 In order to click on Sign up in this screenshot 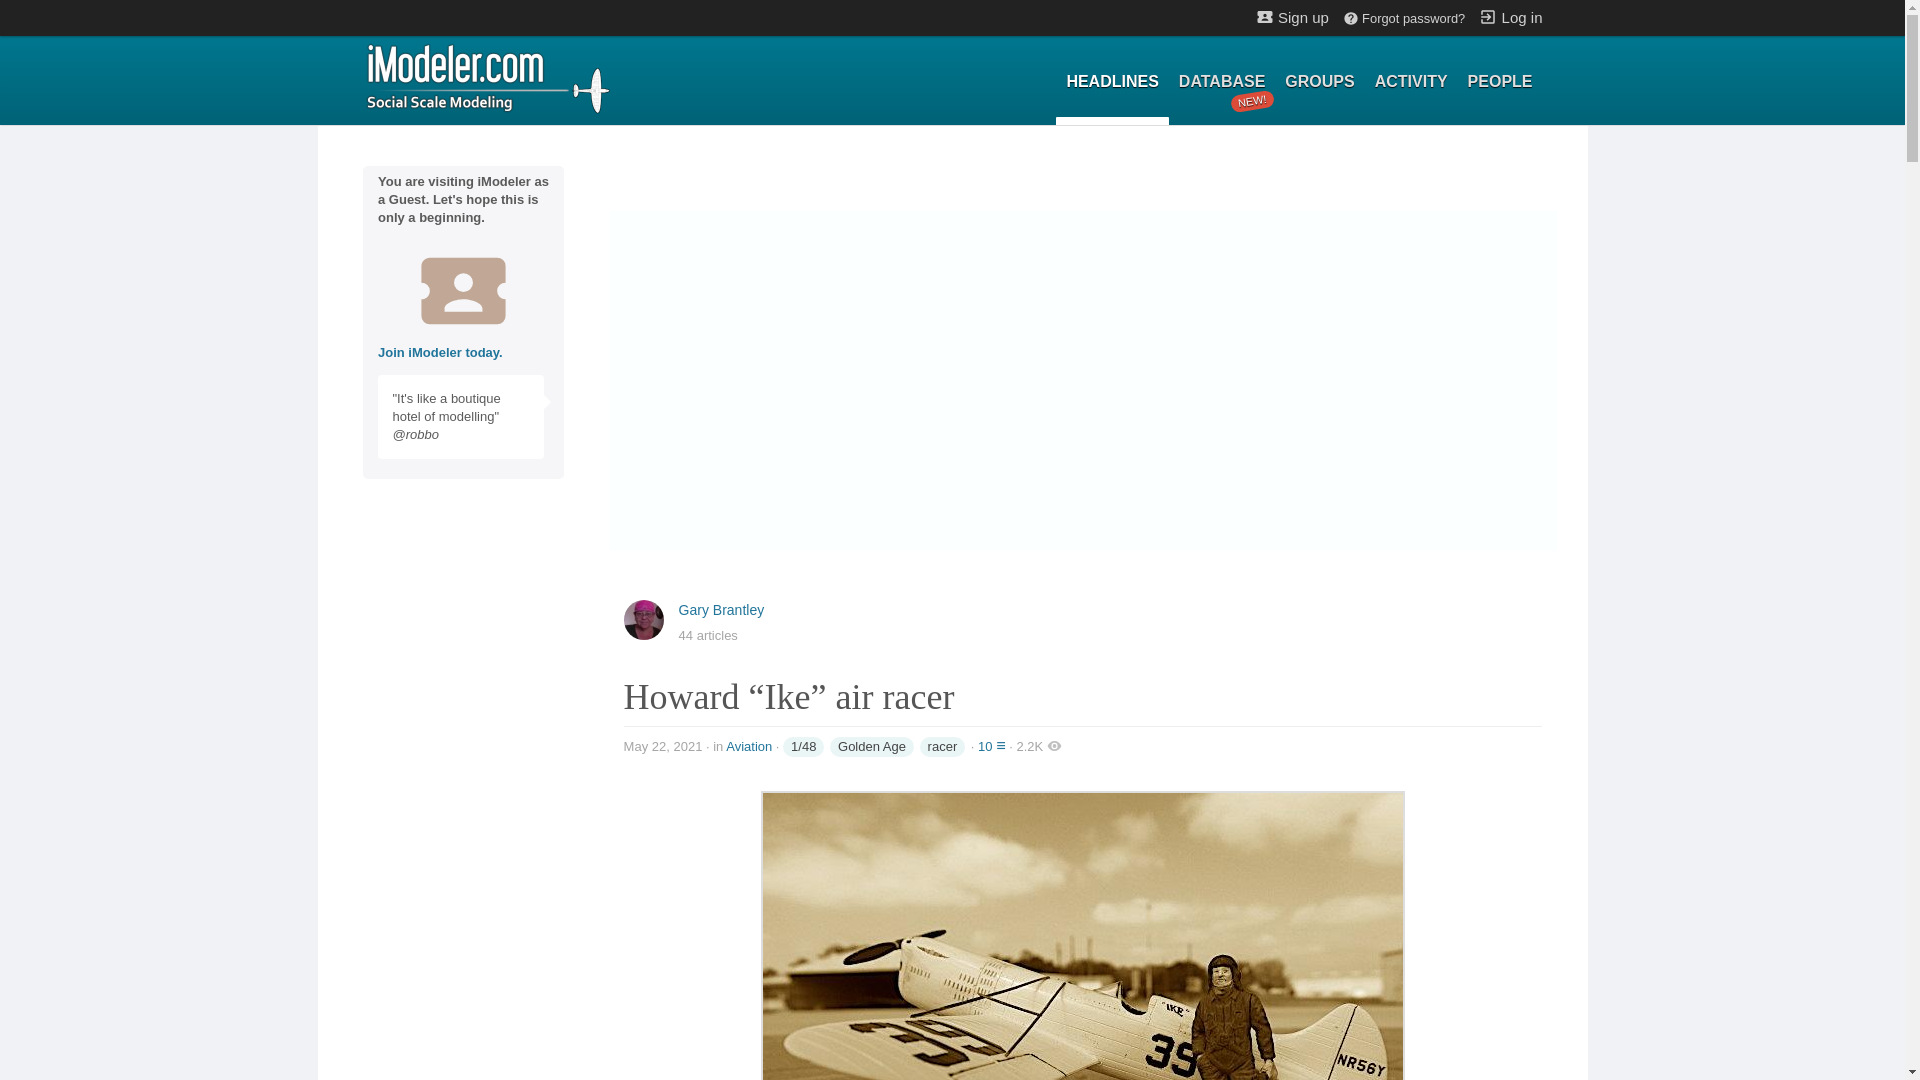, I will do `click(722, 609)`.